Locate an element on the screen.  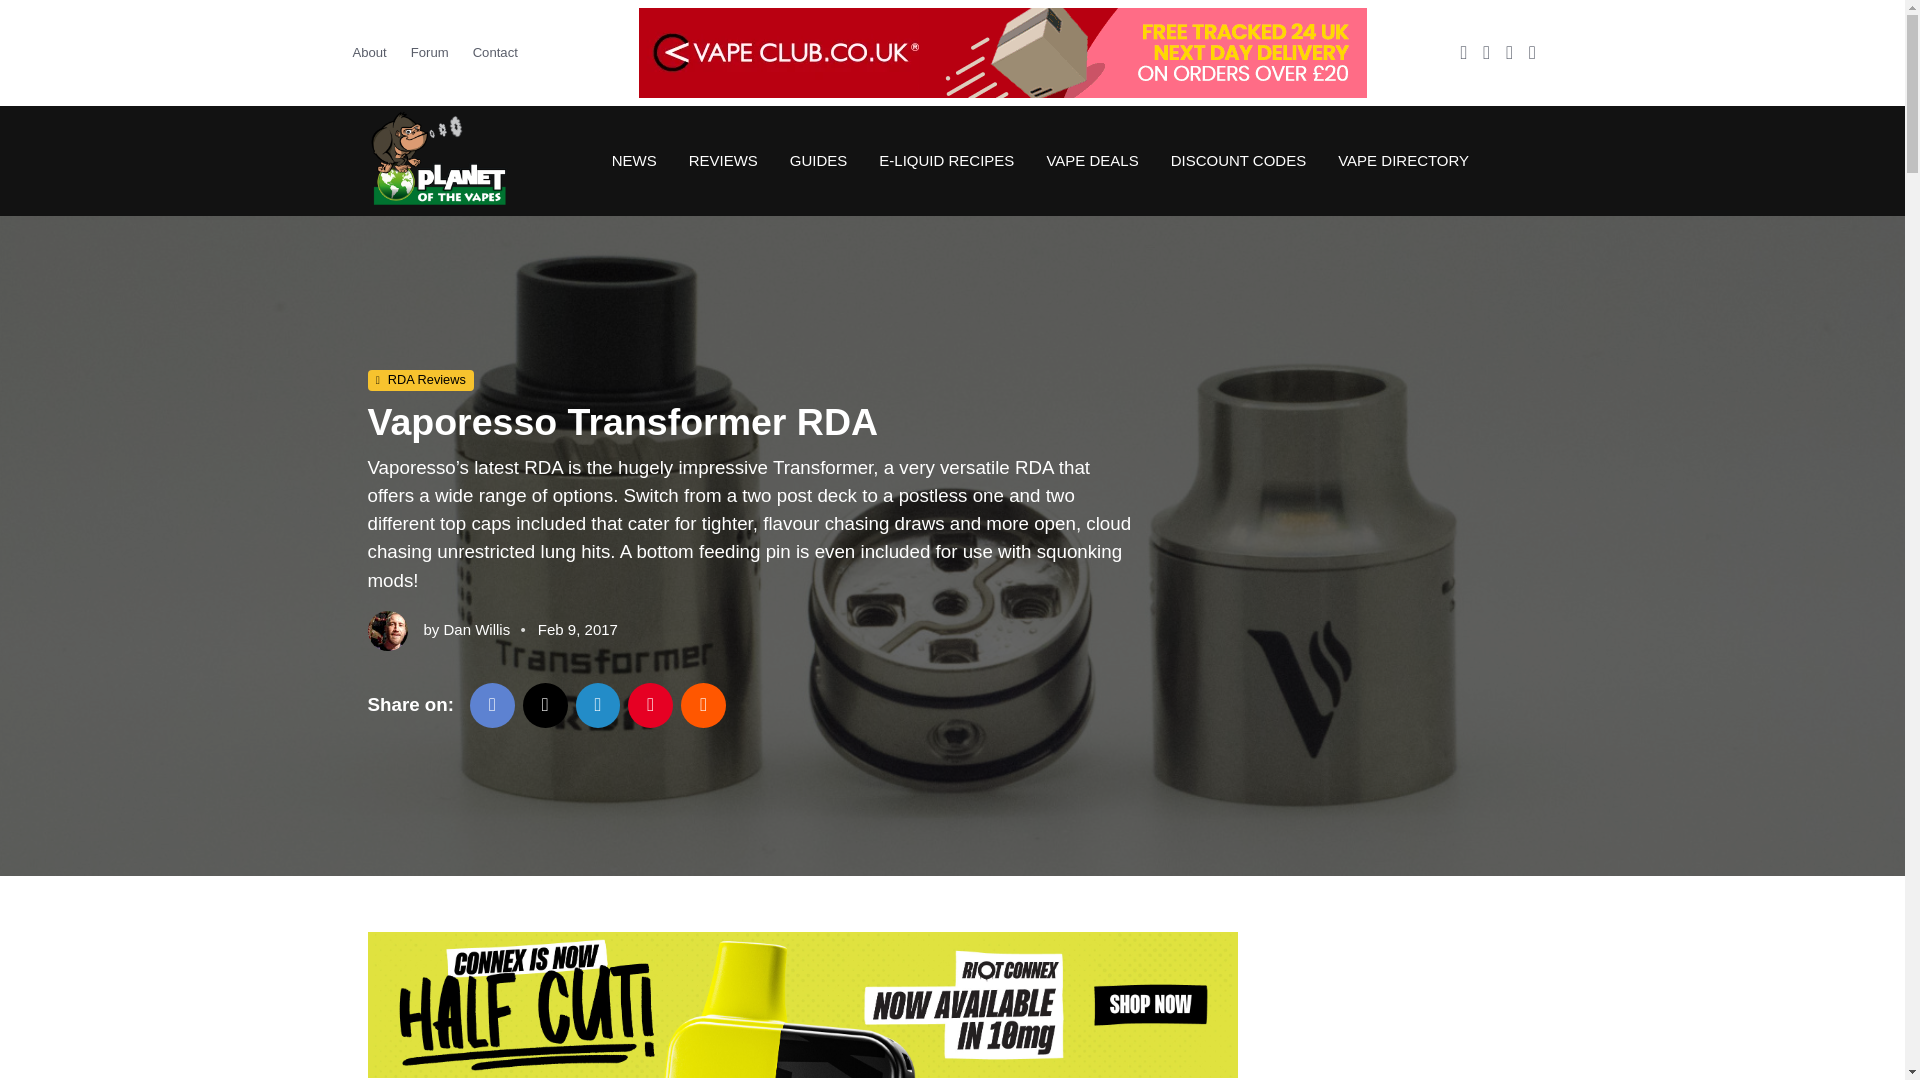
E-LIQUID RECIPES is located at coordinates (946, 160).